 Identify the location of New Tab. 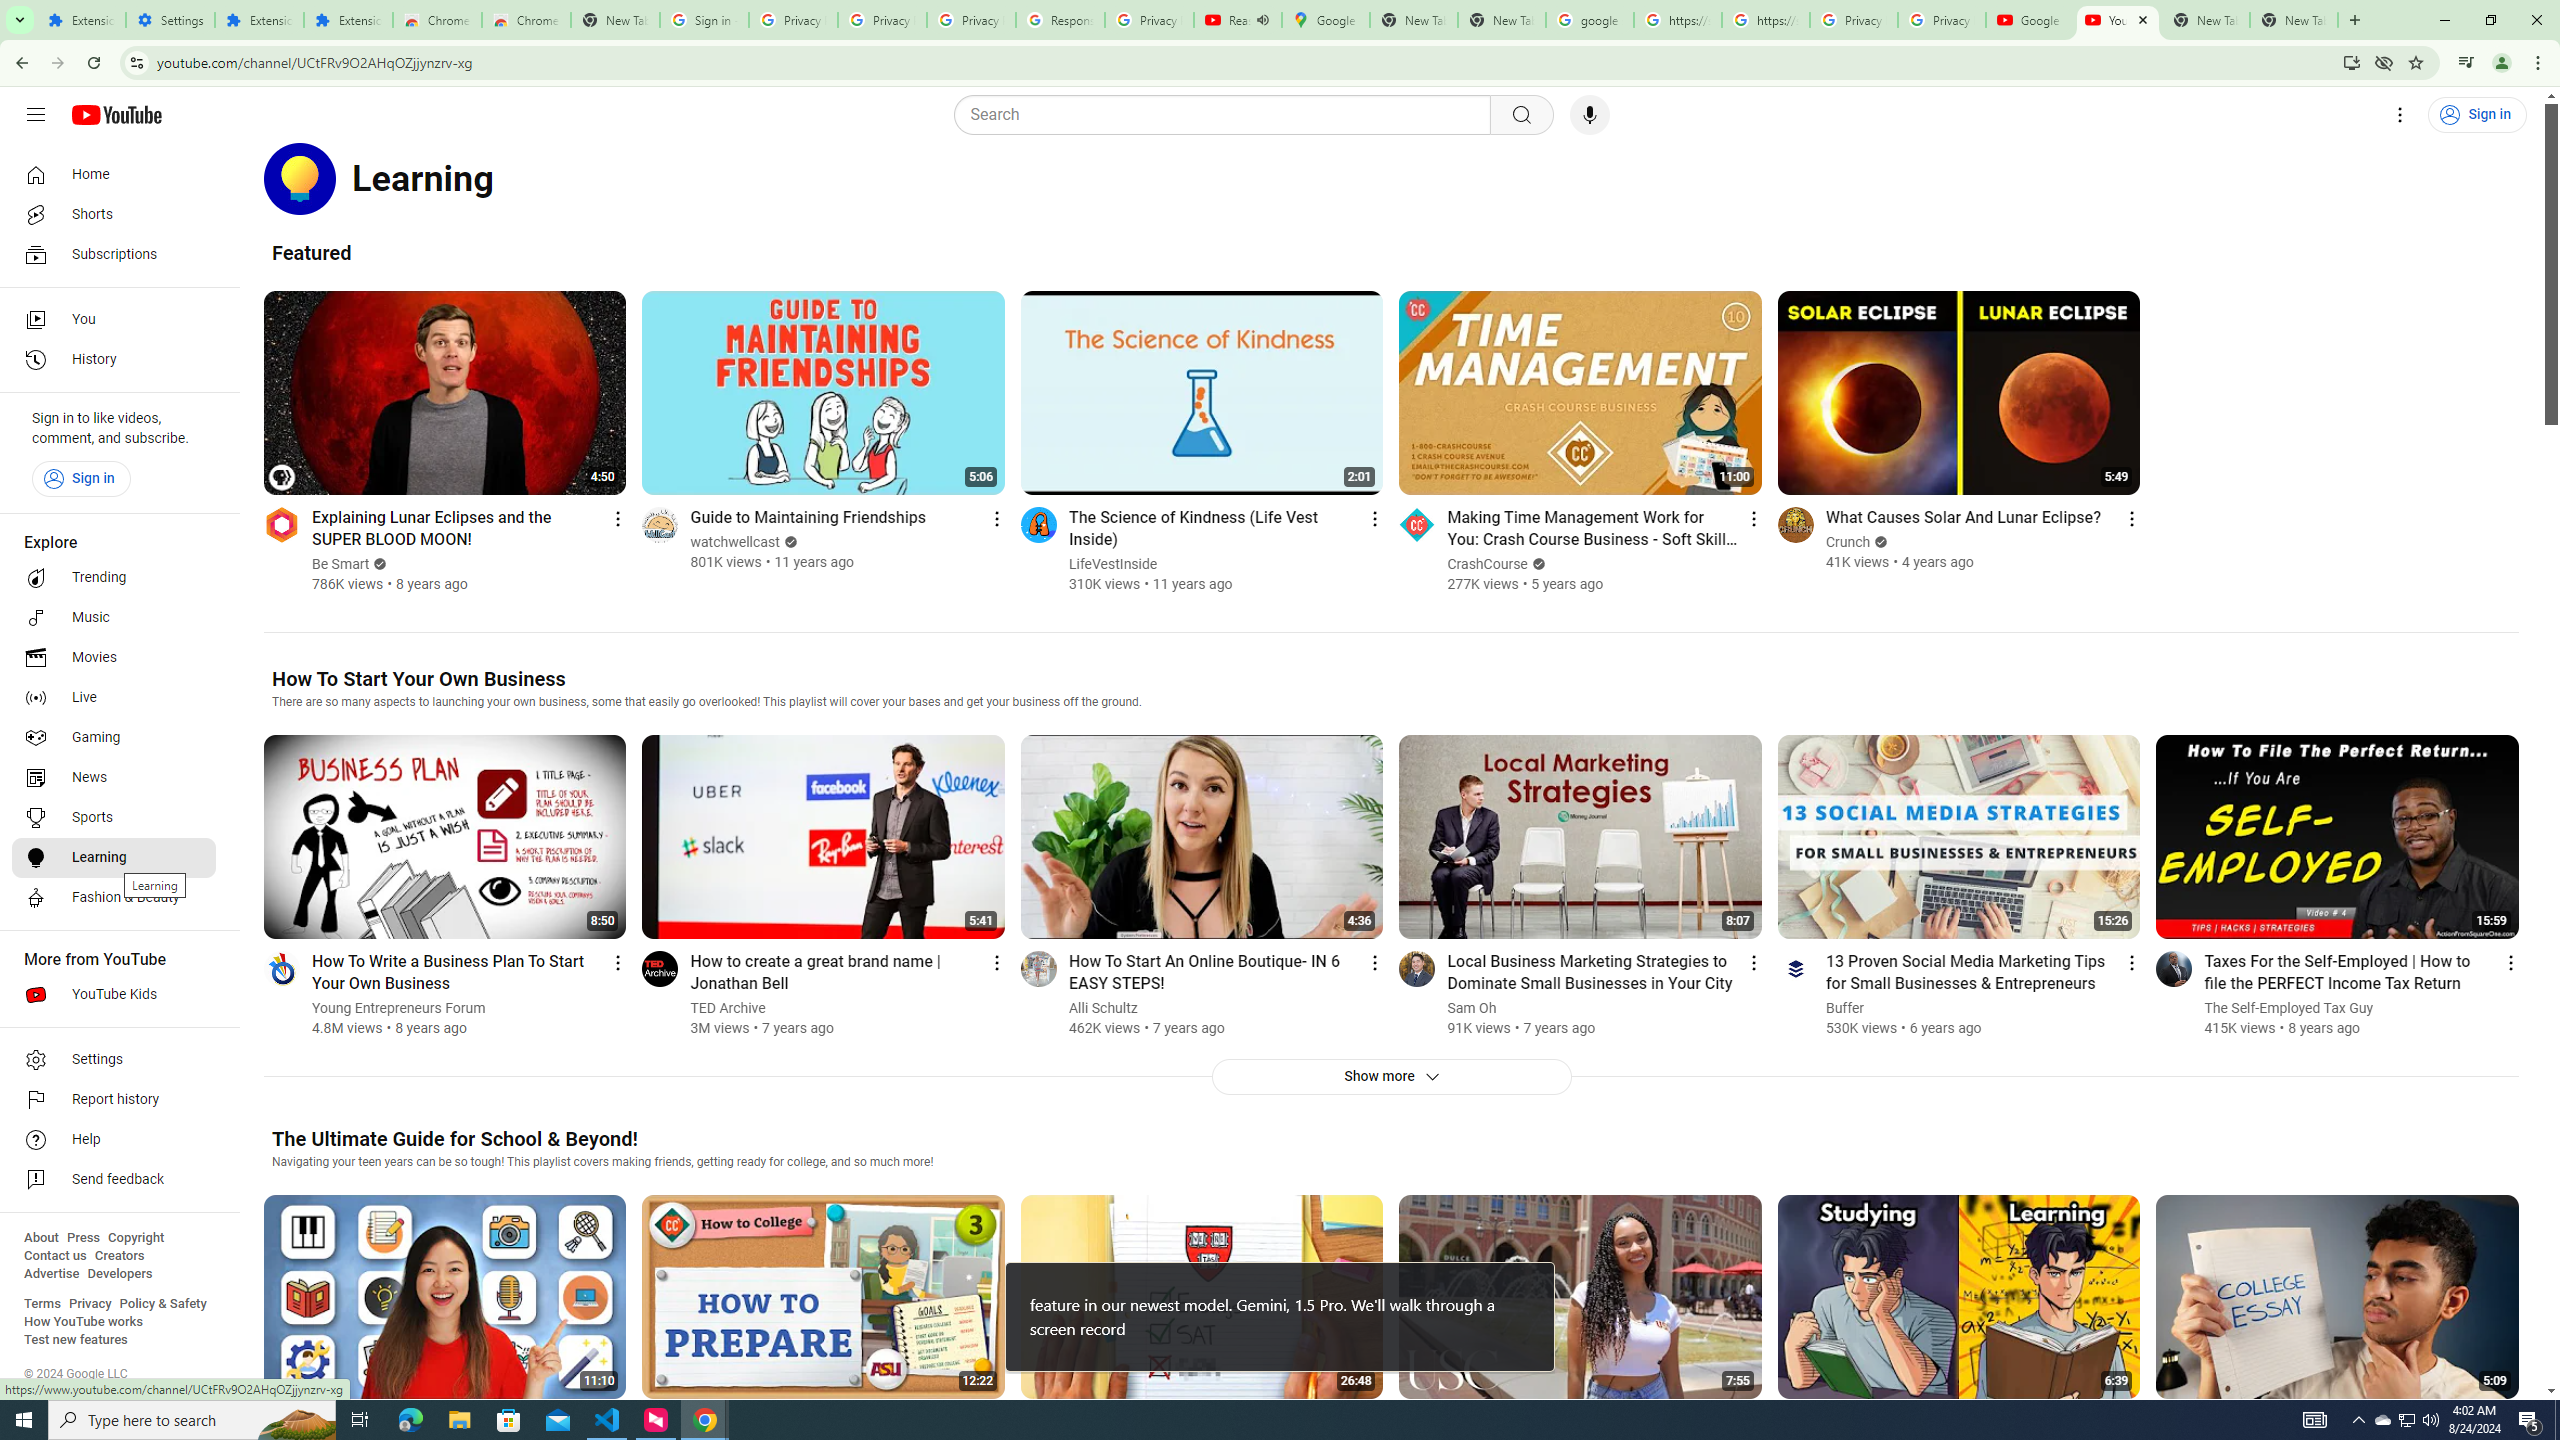
(2294, 20).